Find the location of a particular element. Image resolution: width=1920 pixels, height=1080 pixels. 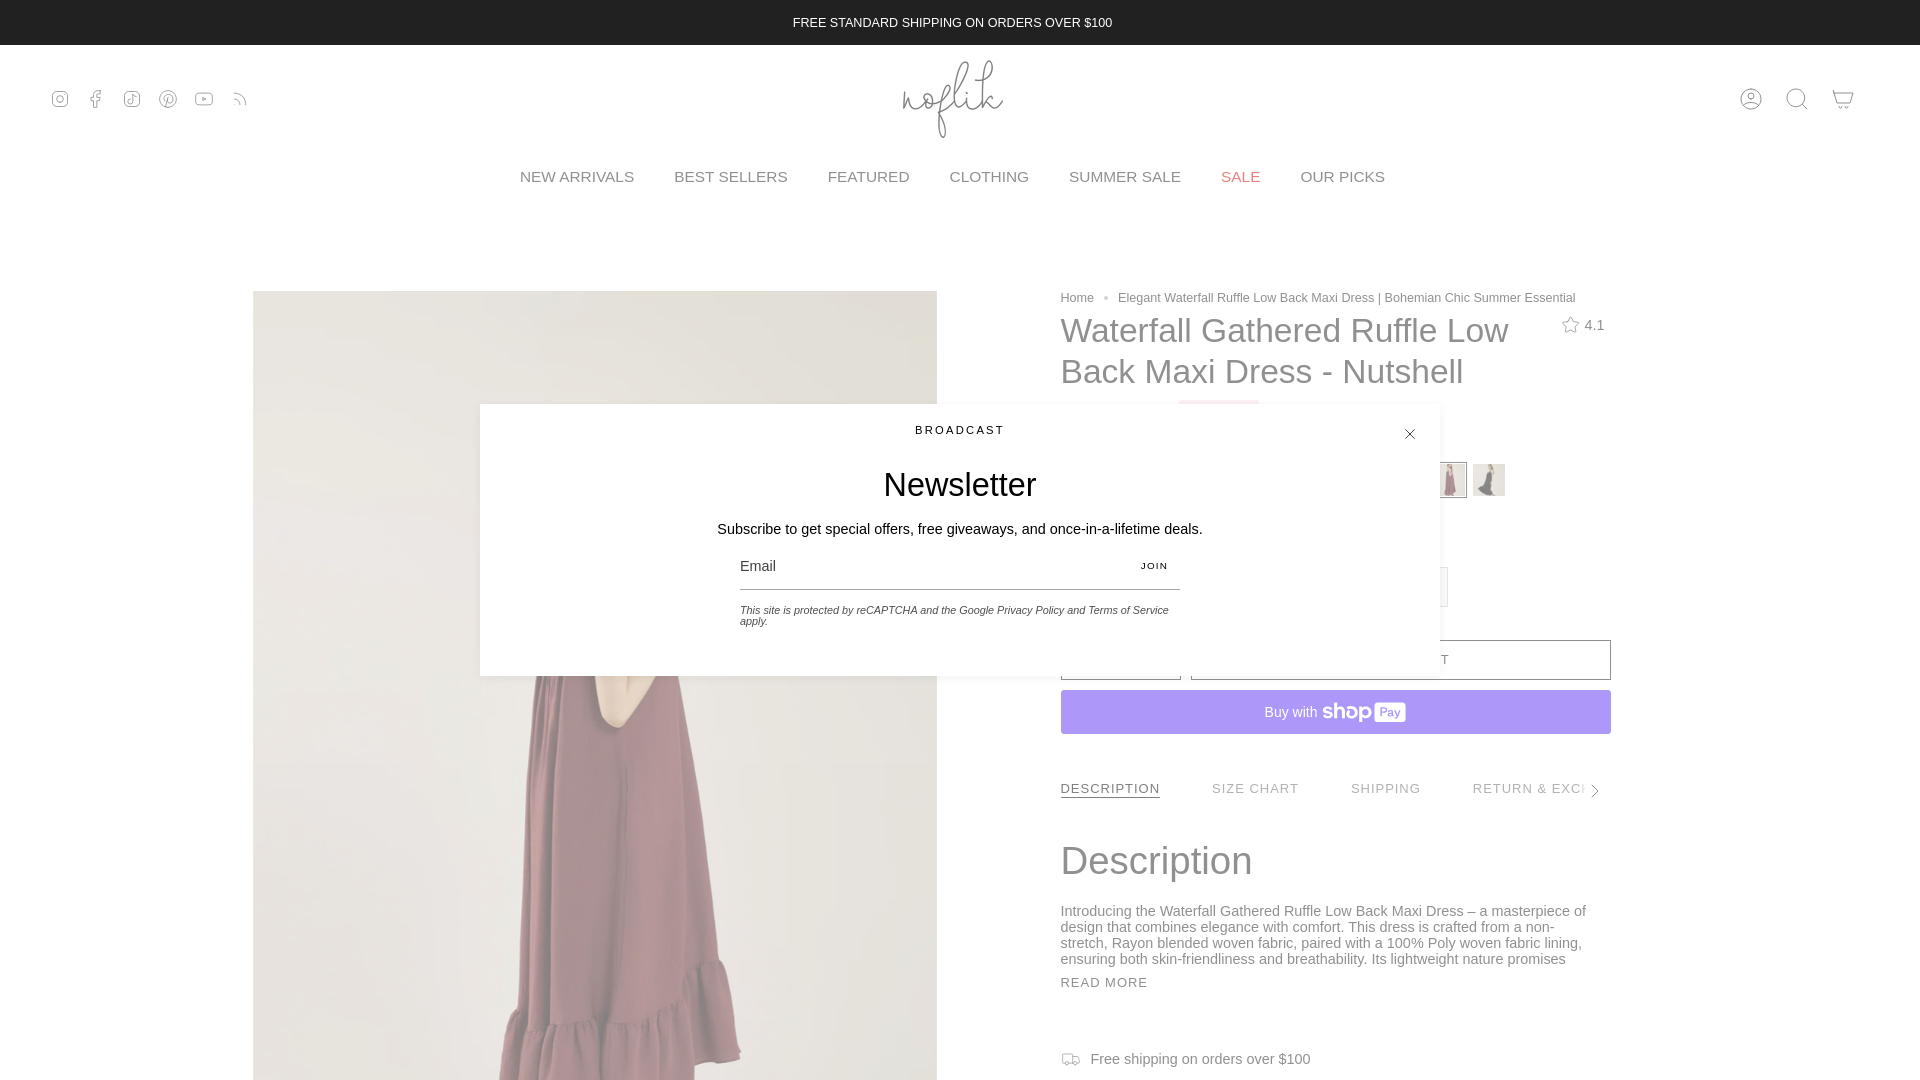

CLOTHING is located at coordinates (990, 176).